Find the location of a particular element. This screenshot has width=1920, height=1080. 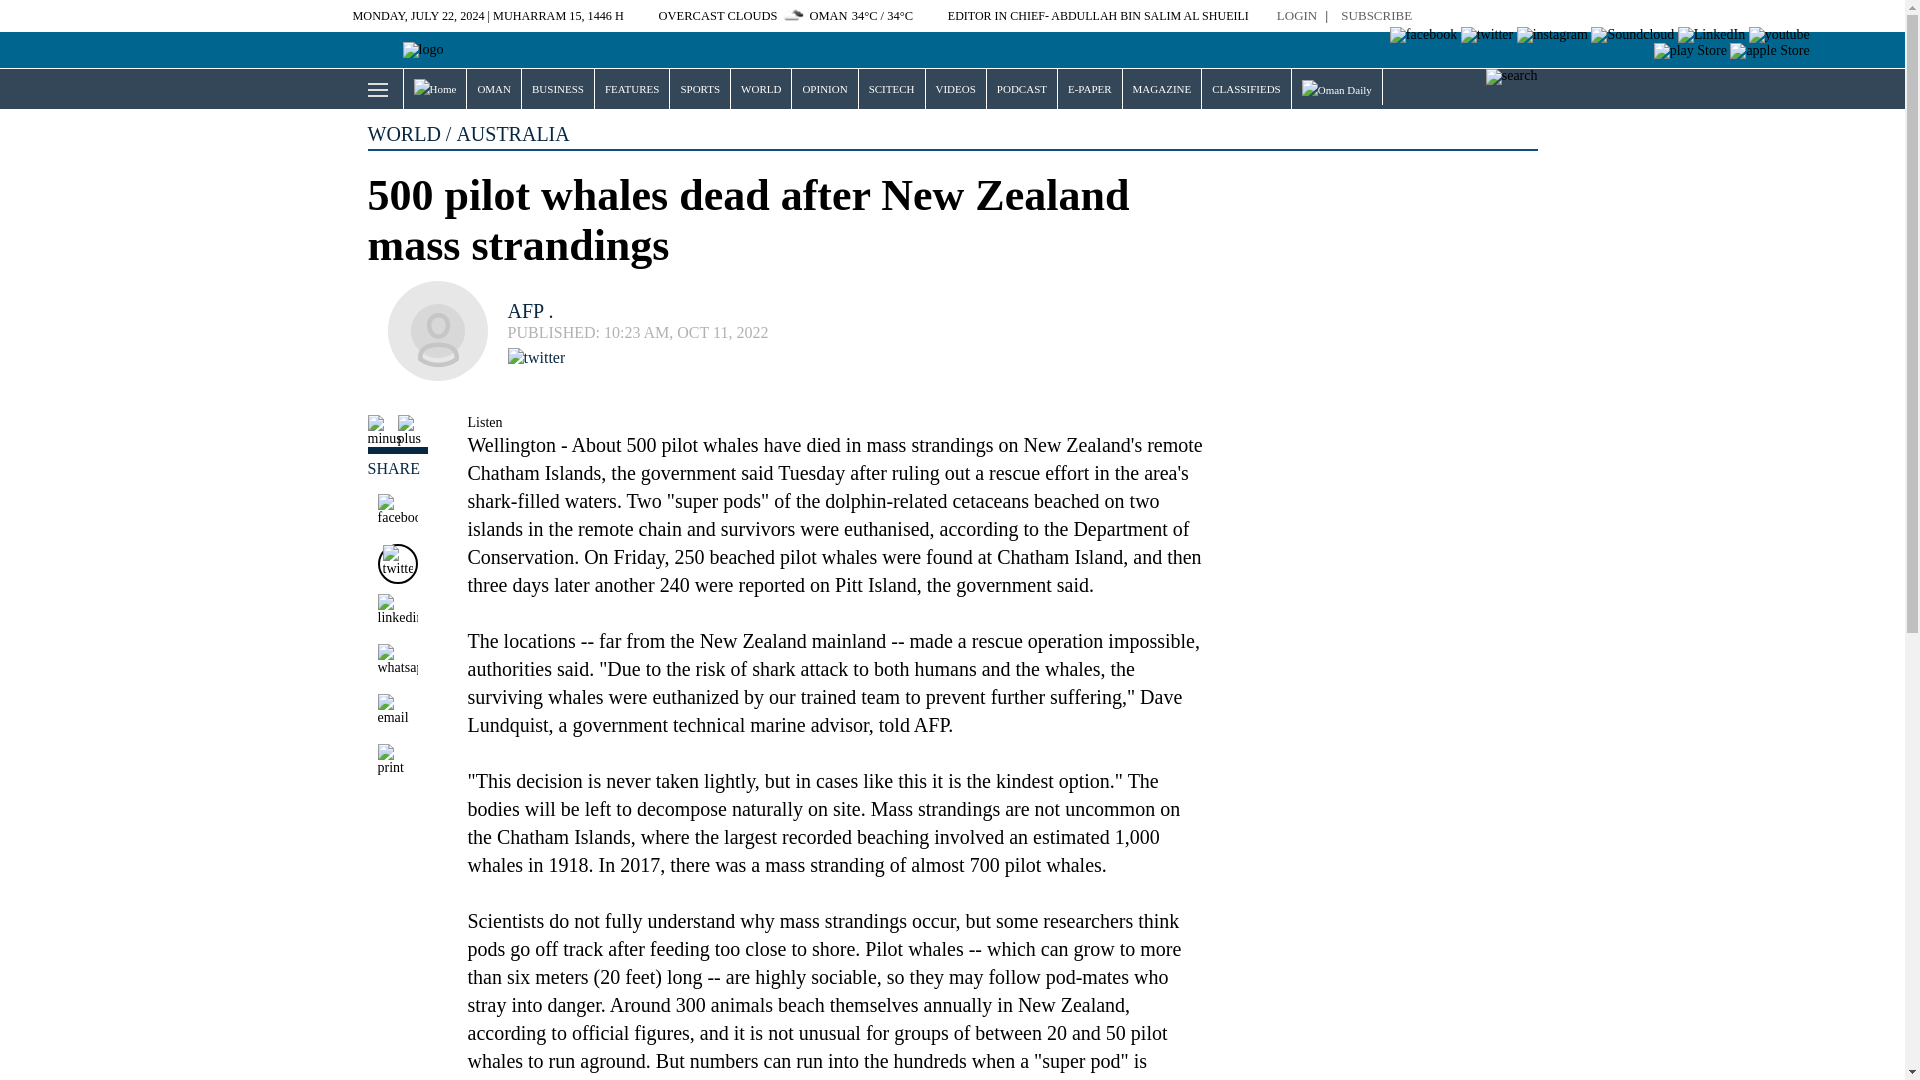

OPINION is located at coordinates (824, 89).